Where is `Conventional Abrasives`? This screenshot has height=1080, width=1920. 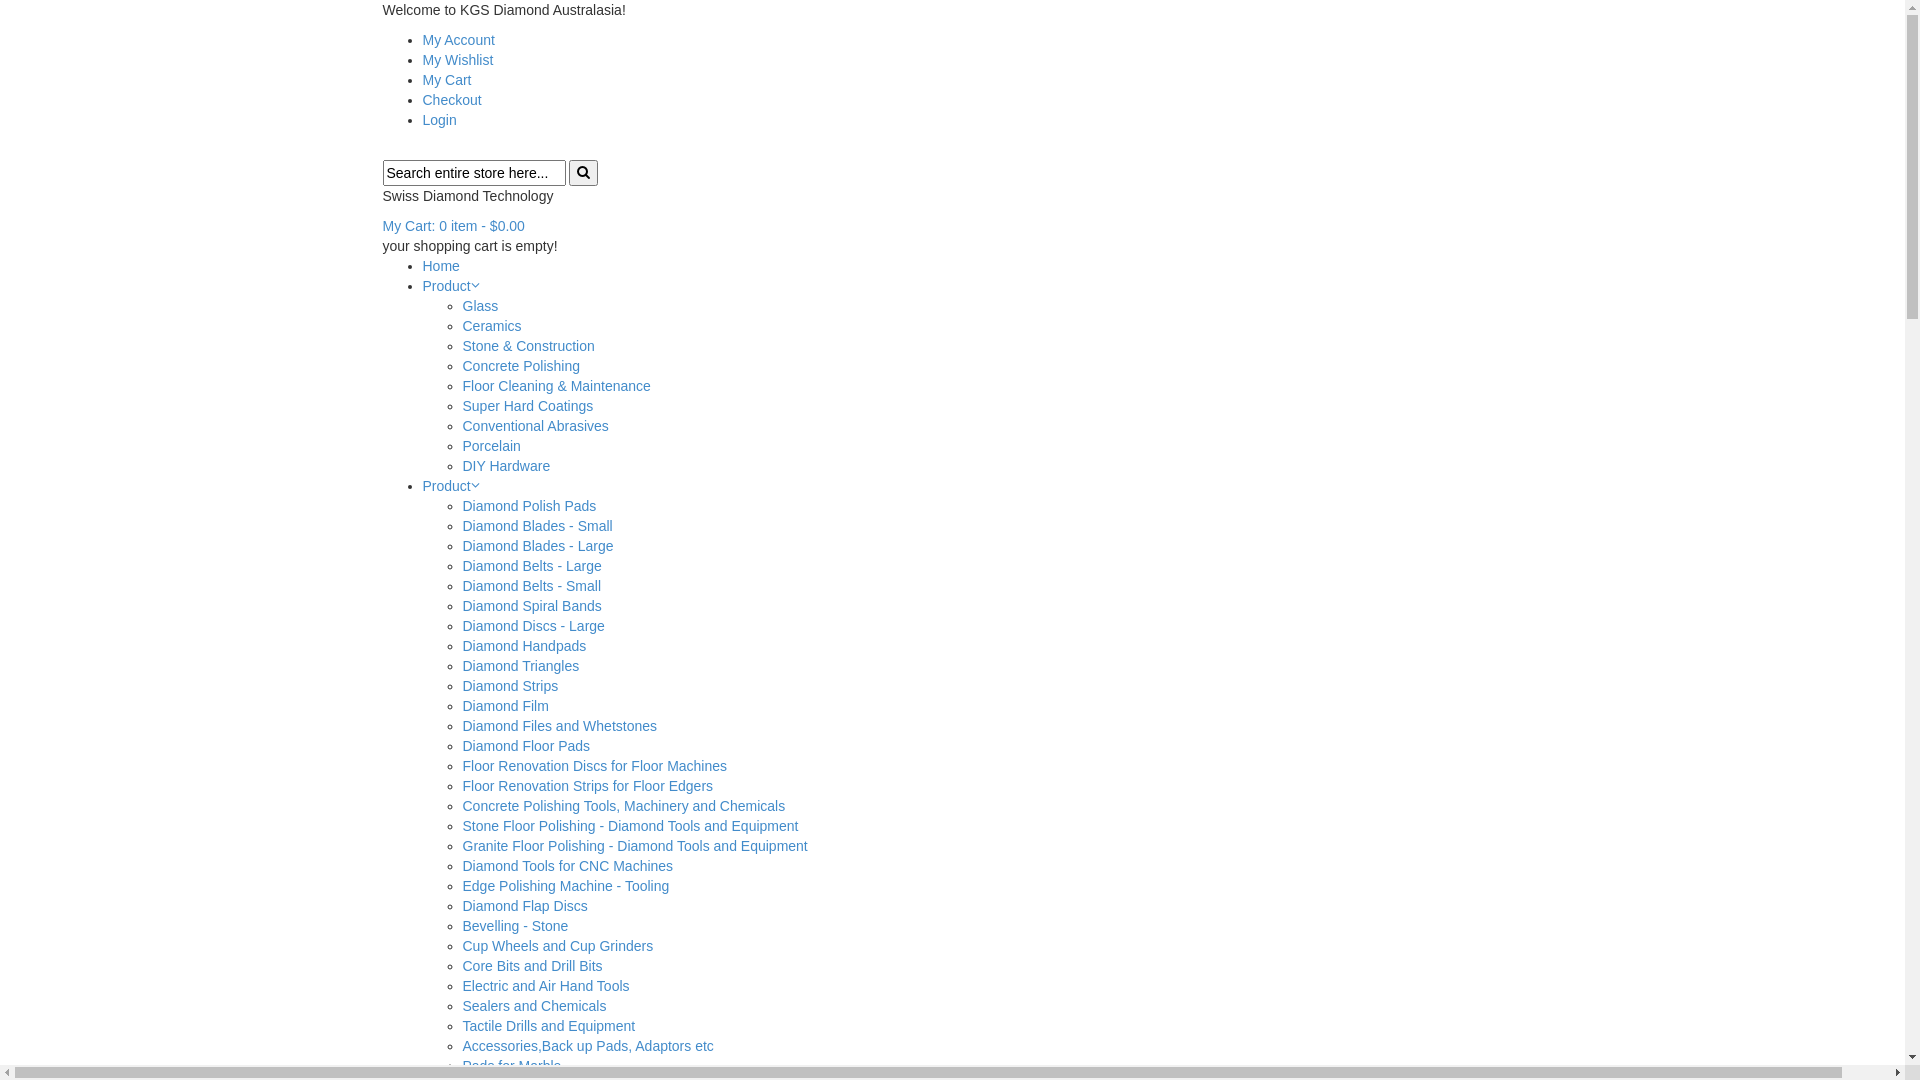 Conventional Abrasives is located at coordinates (535, 426).